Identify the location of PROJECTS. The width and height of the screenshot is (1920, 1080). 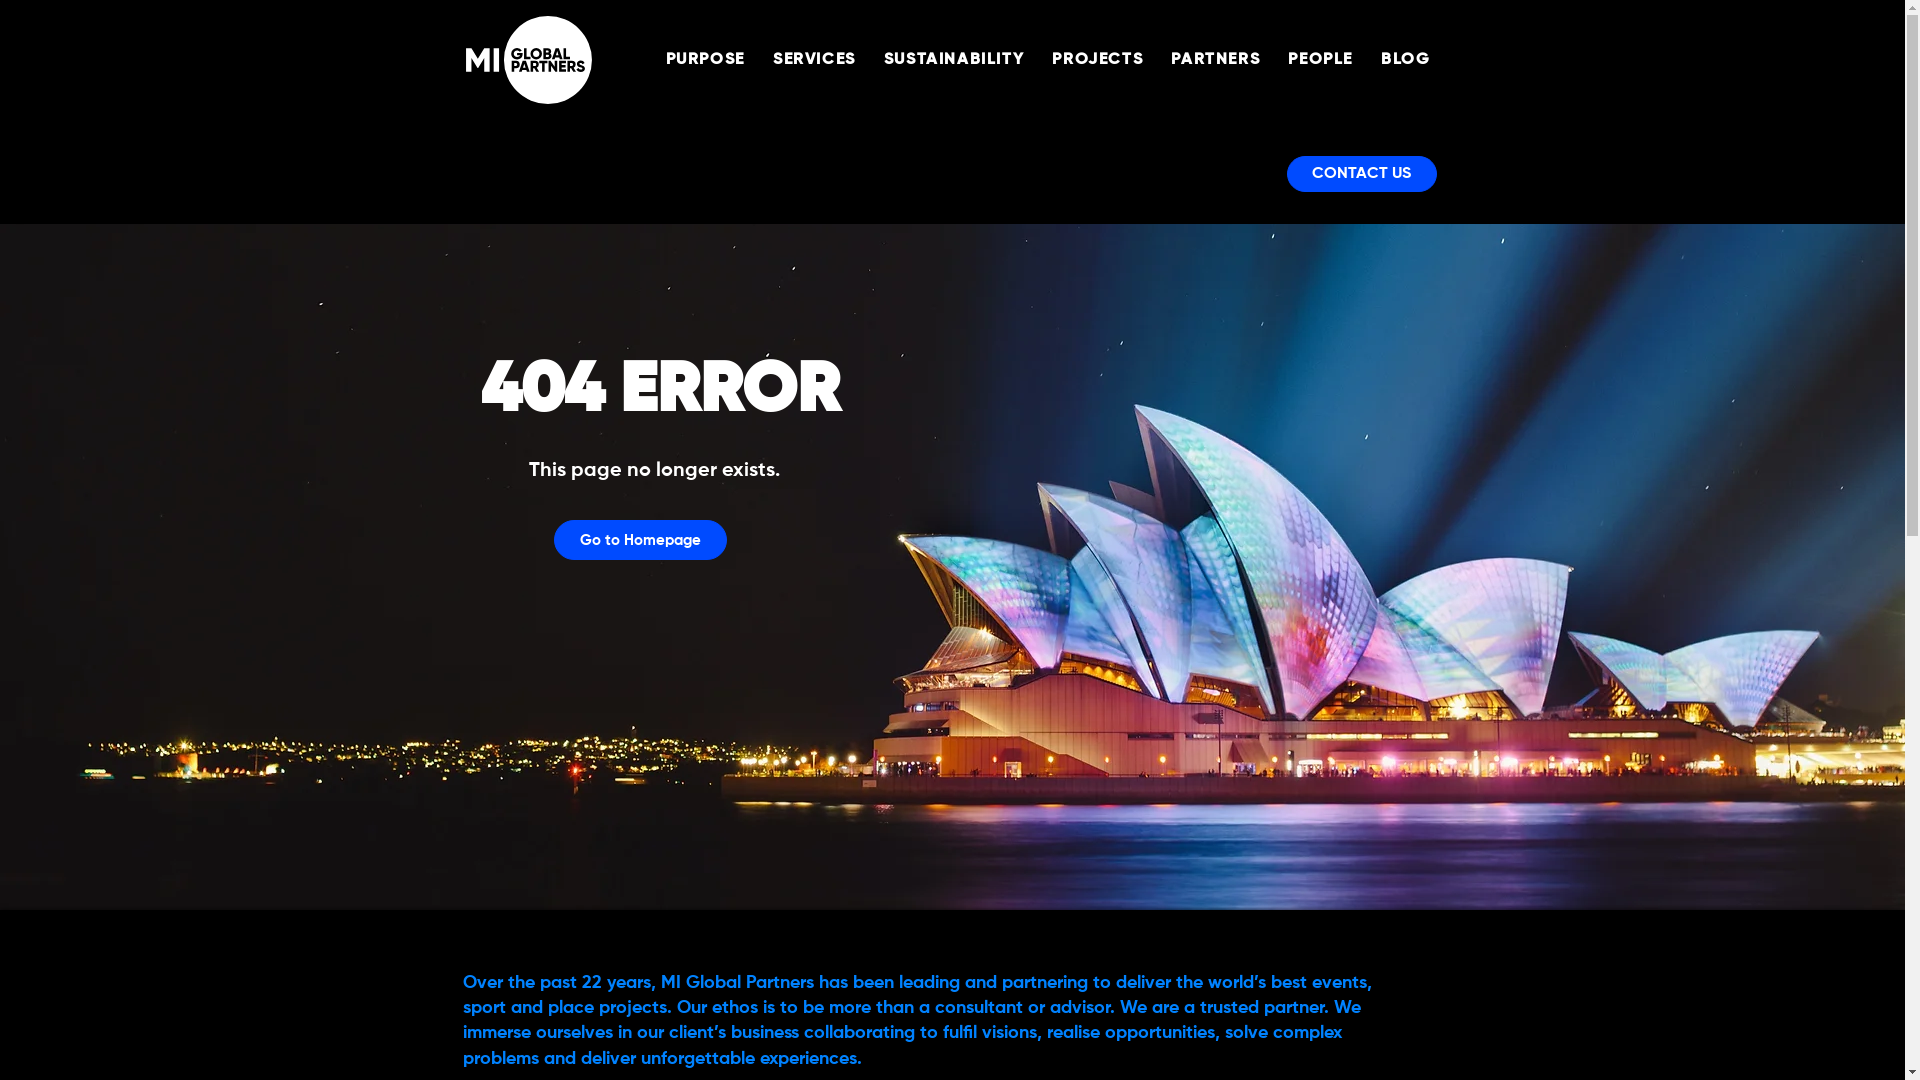
(1098, 61).